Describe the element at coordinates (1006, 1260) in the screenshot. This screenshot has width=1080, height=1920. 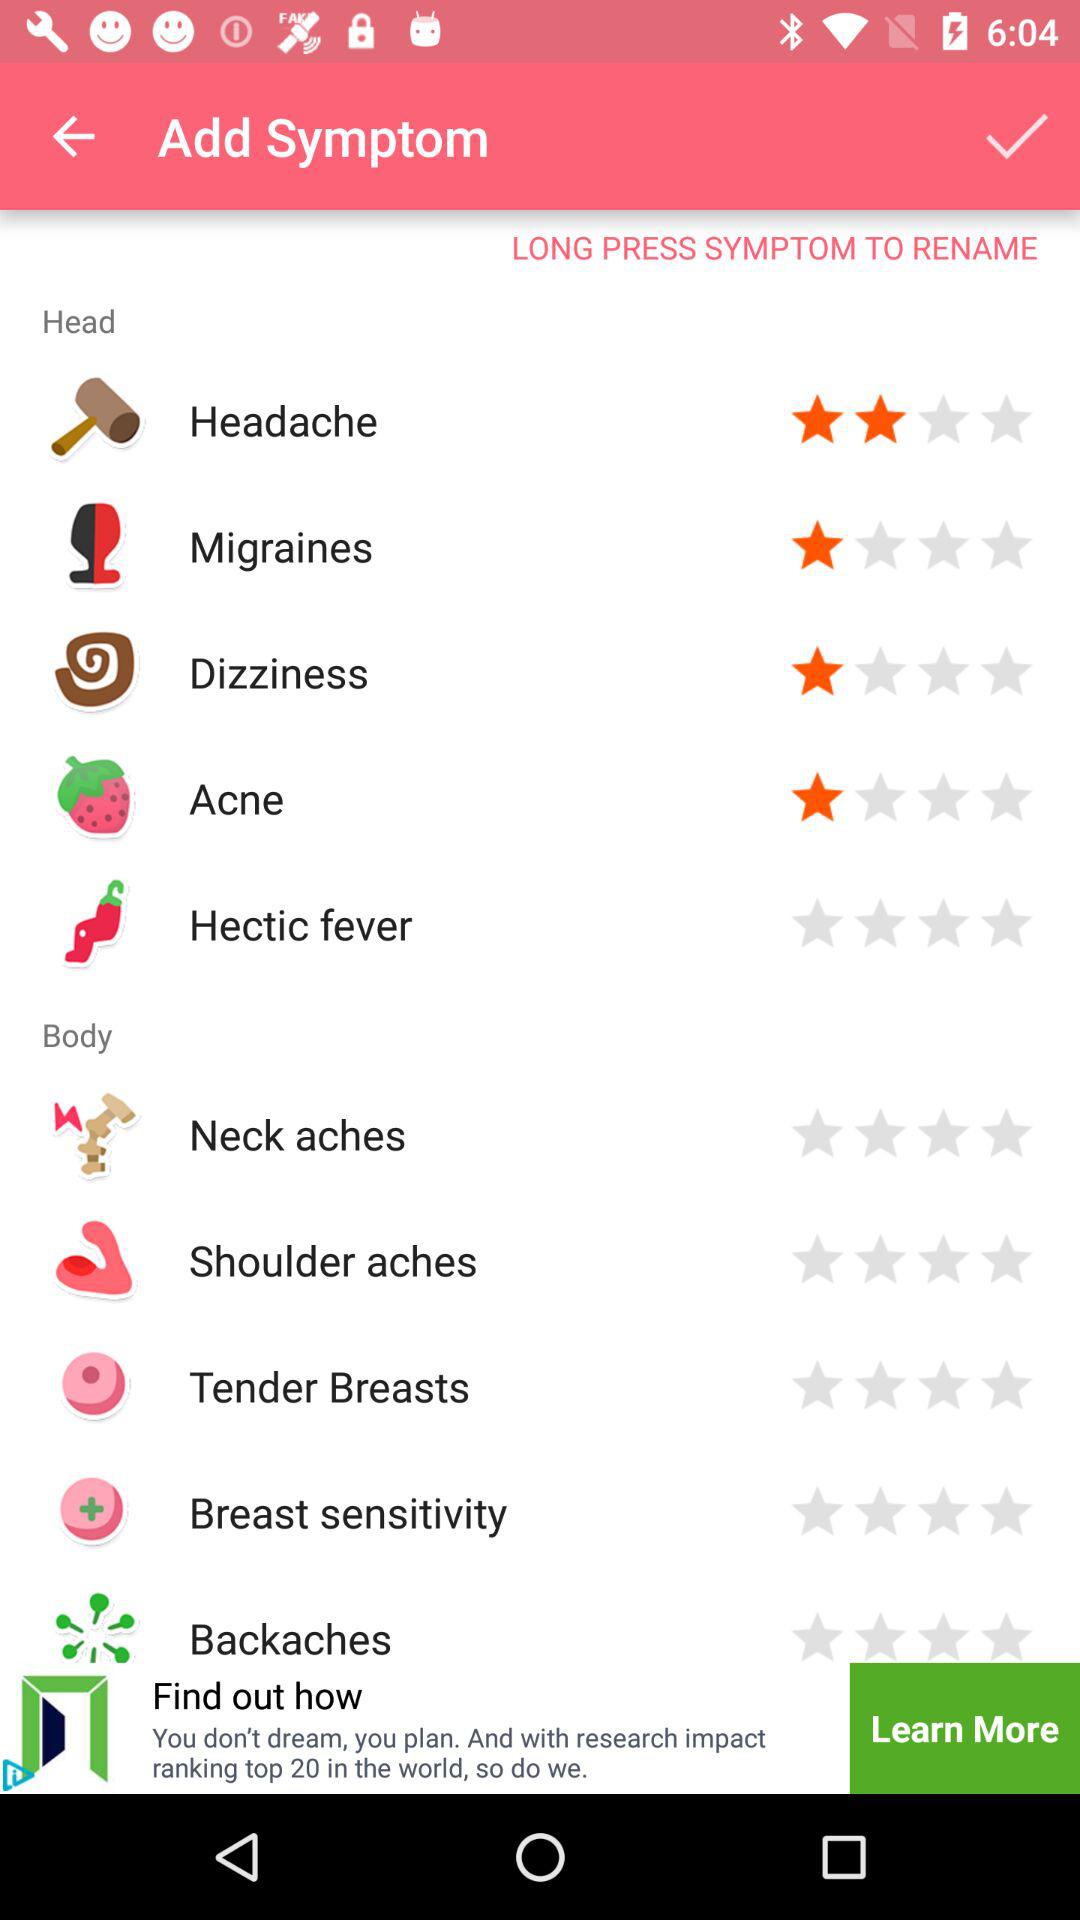
I see `rate four stars` at that location.